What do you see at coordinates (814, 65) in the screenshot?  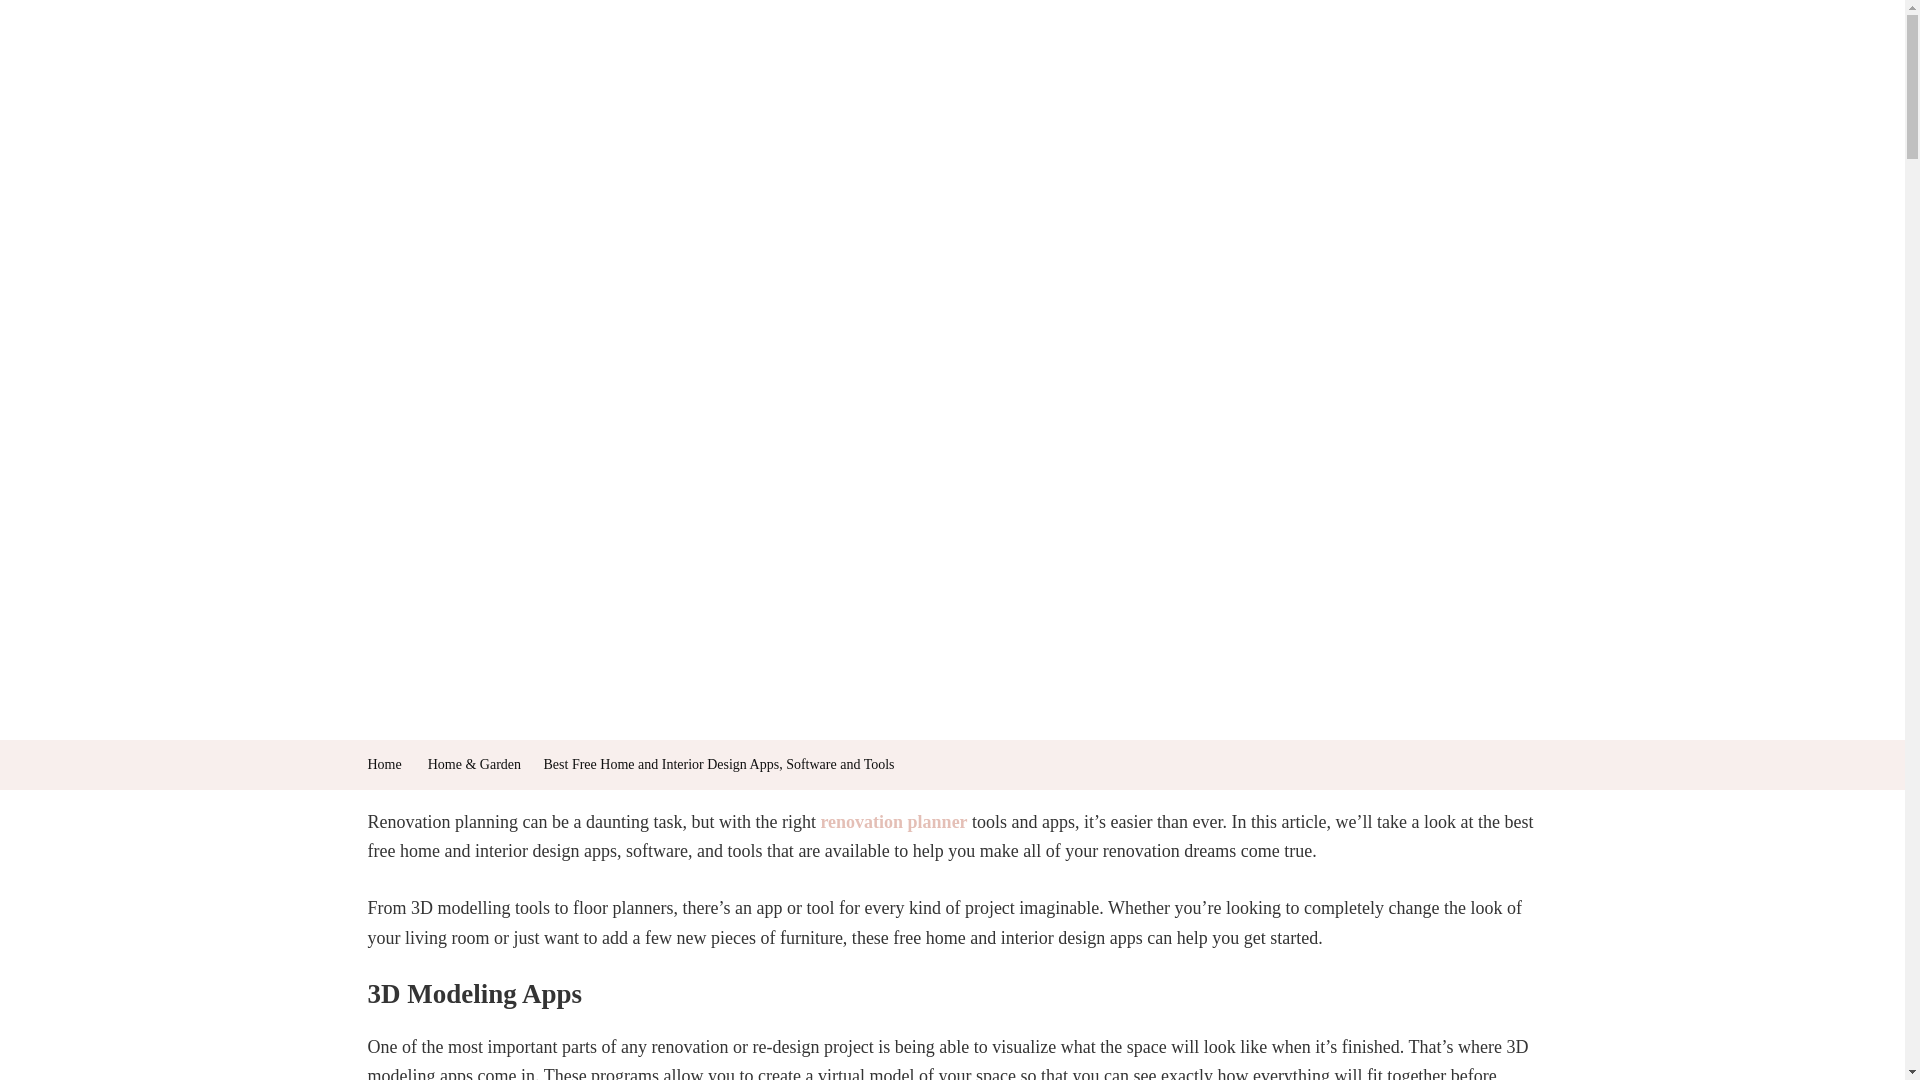 I see `Finance` at bounding box center [814, 65].